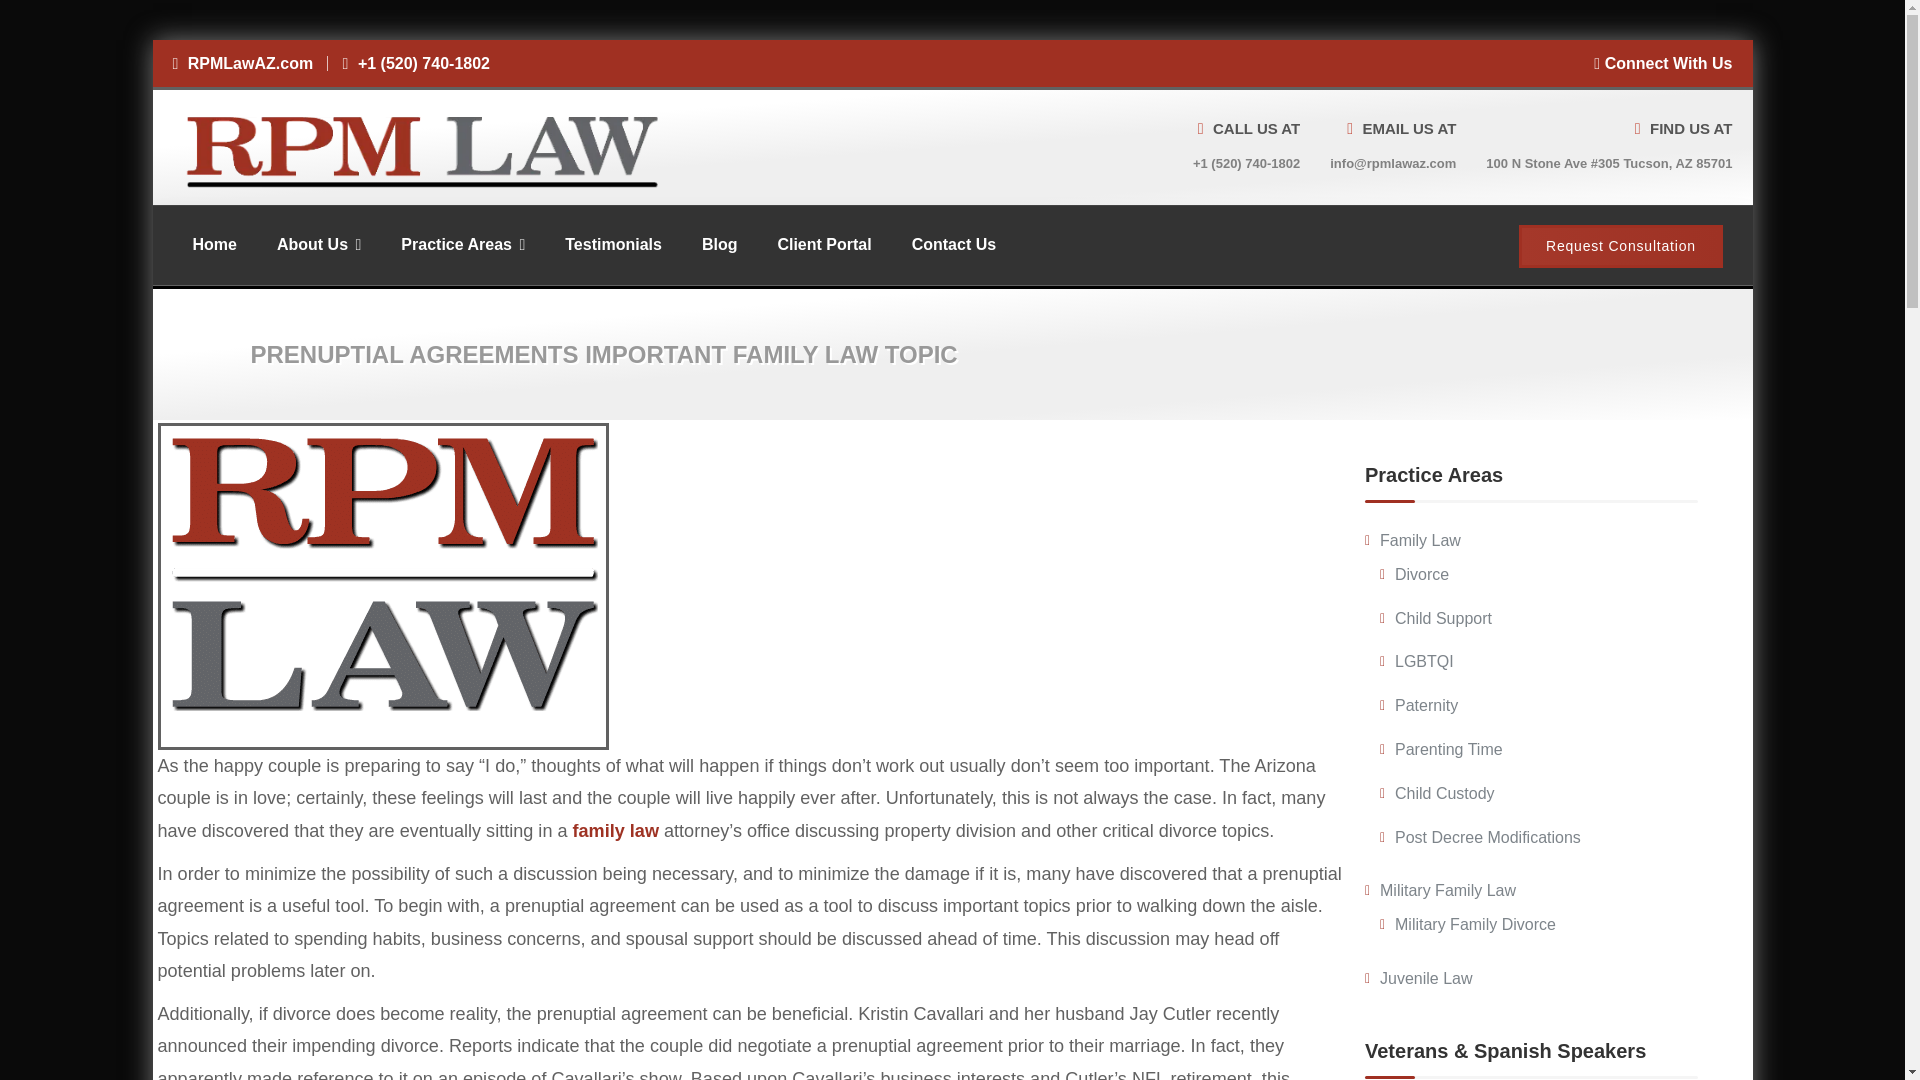 This screenshot has width=1920, height=1080. I want to click on Testimonials, so click(613, 244).